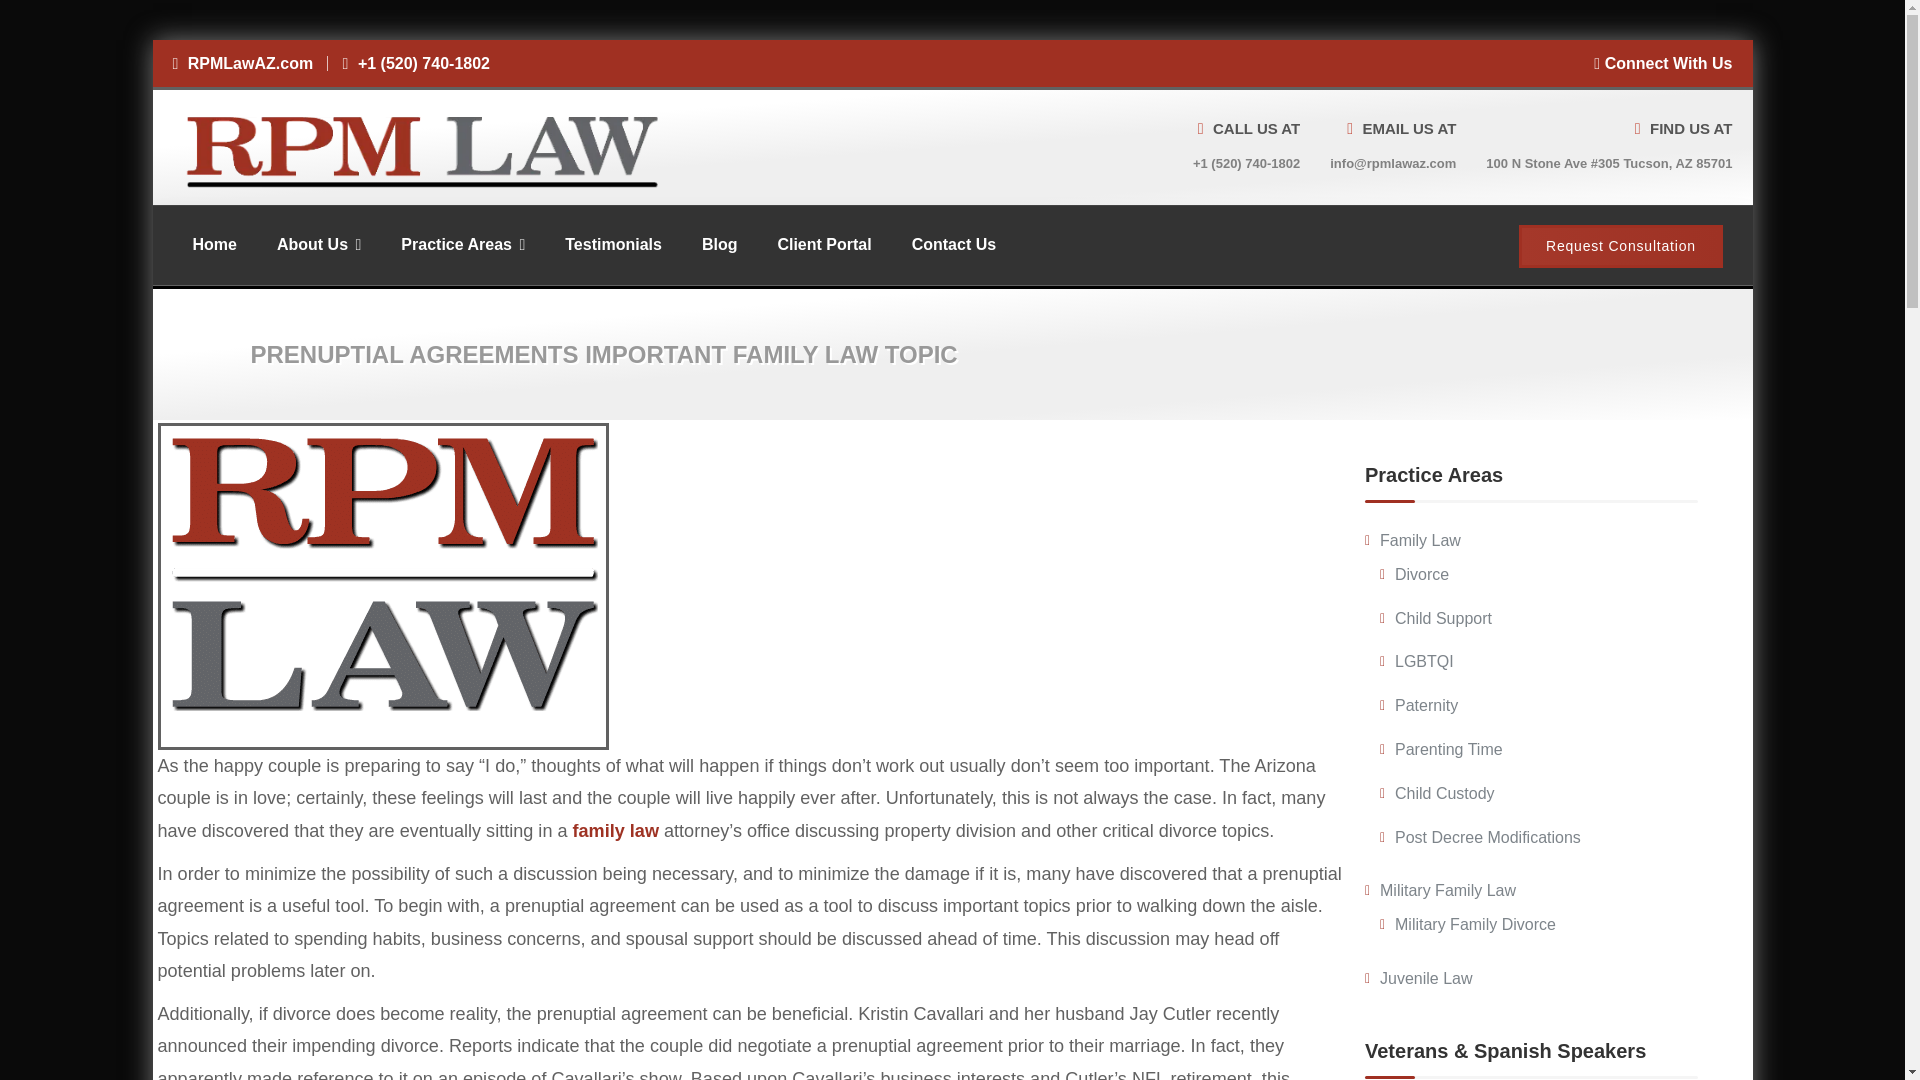 This screenshot has width=1920, height=1080. I want to click on Testimonials, so click(613, 244).